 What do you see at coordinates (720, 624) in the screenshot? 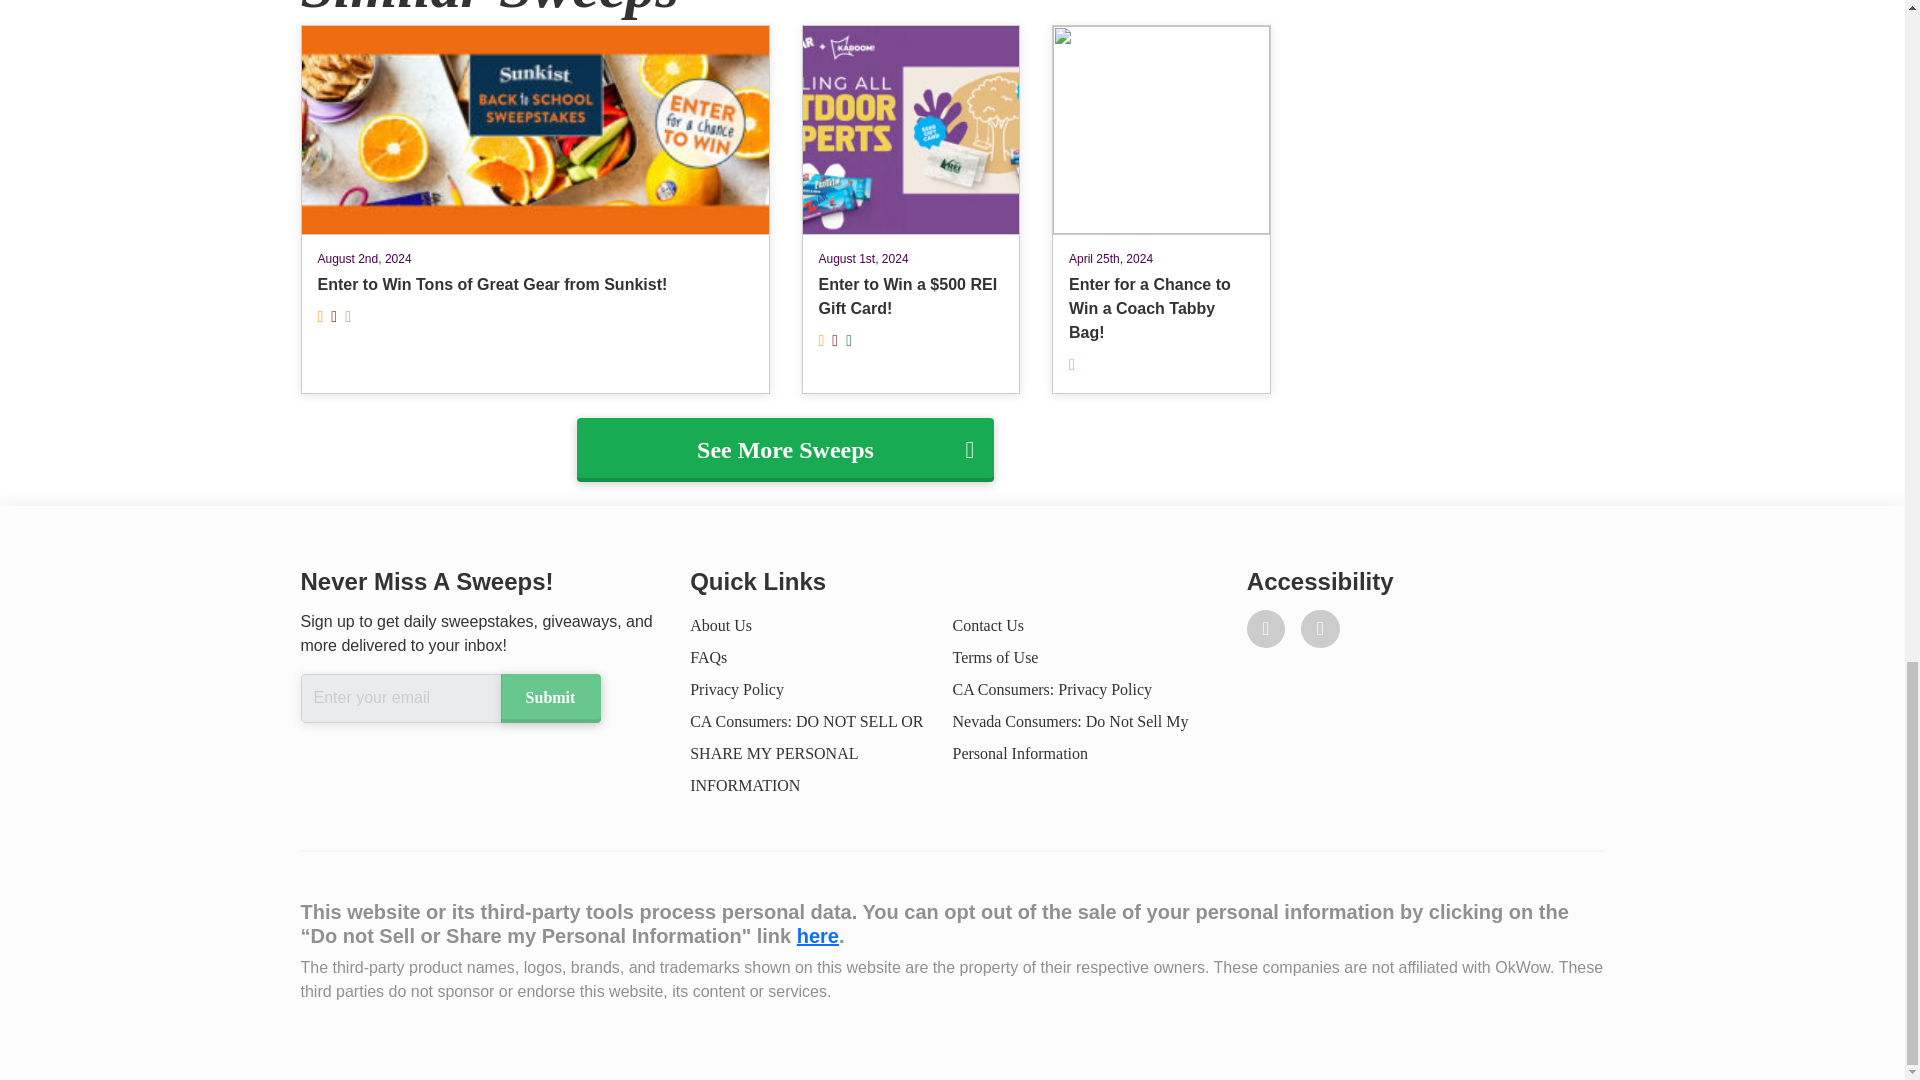
I see `About Us` at bounding box center [720, 624].